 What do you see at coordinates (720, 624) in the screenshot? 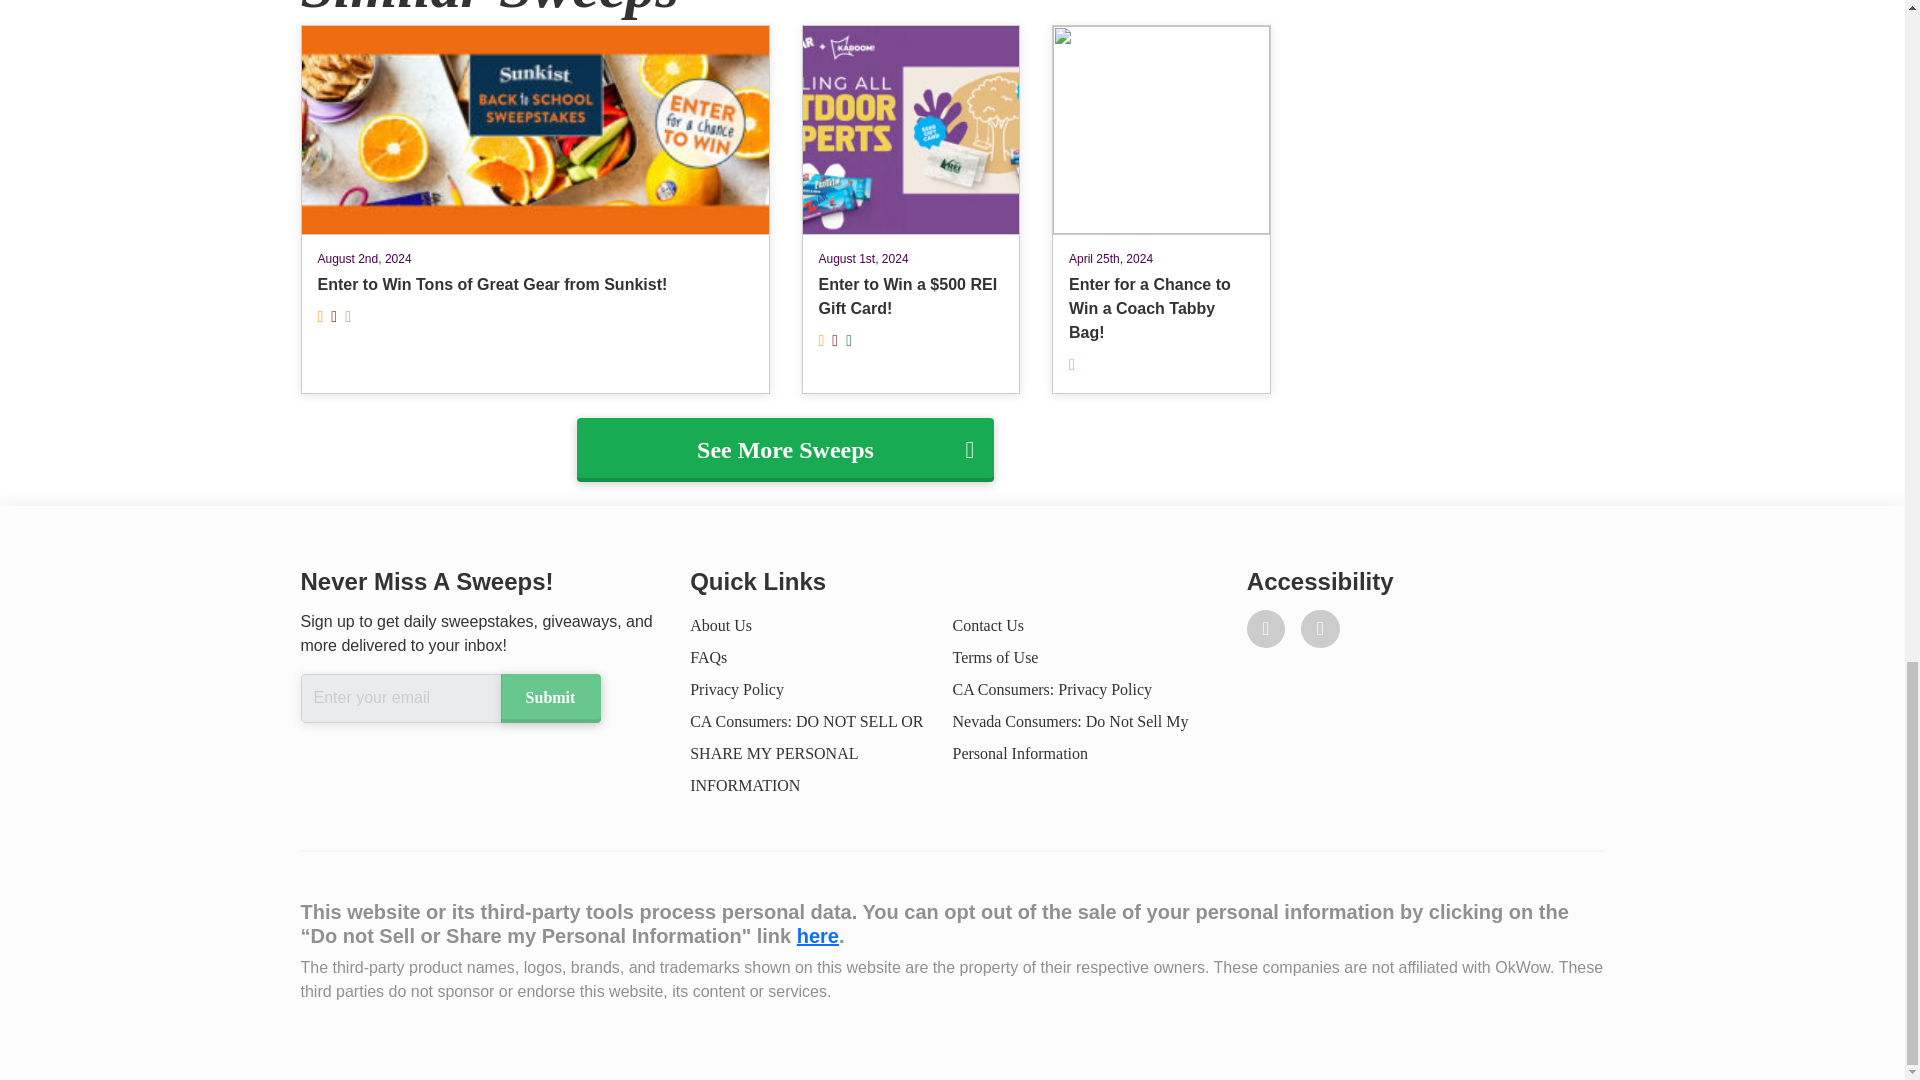
I see `About Us` at bounding box center [720, 624].